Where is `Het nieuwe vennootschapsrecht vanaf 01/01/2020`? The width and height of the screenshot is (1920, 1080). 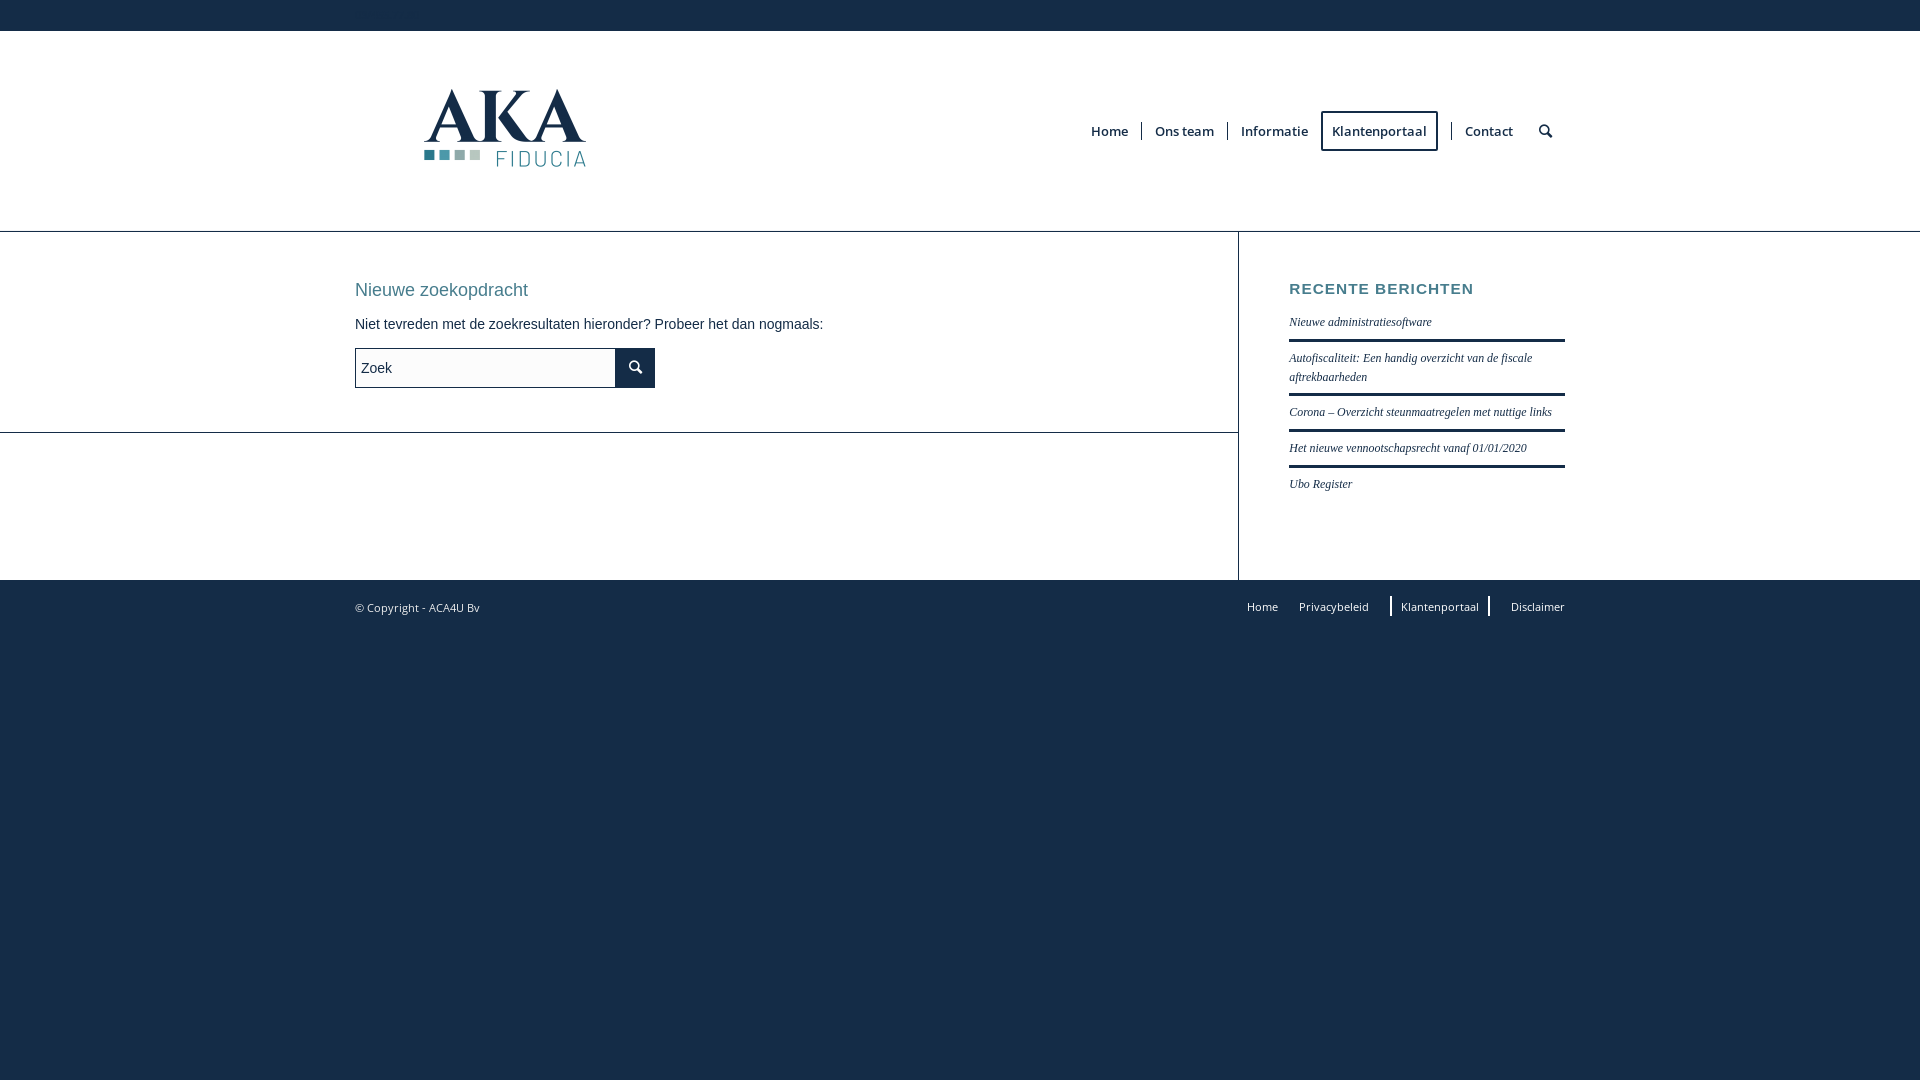 Het nieuwe vennootschapsrecht vanaf 01/01/2020 is located at coordinates (1408, 448).